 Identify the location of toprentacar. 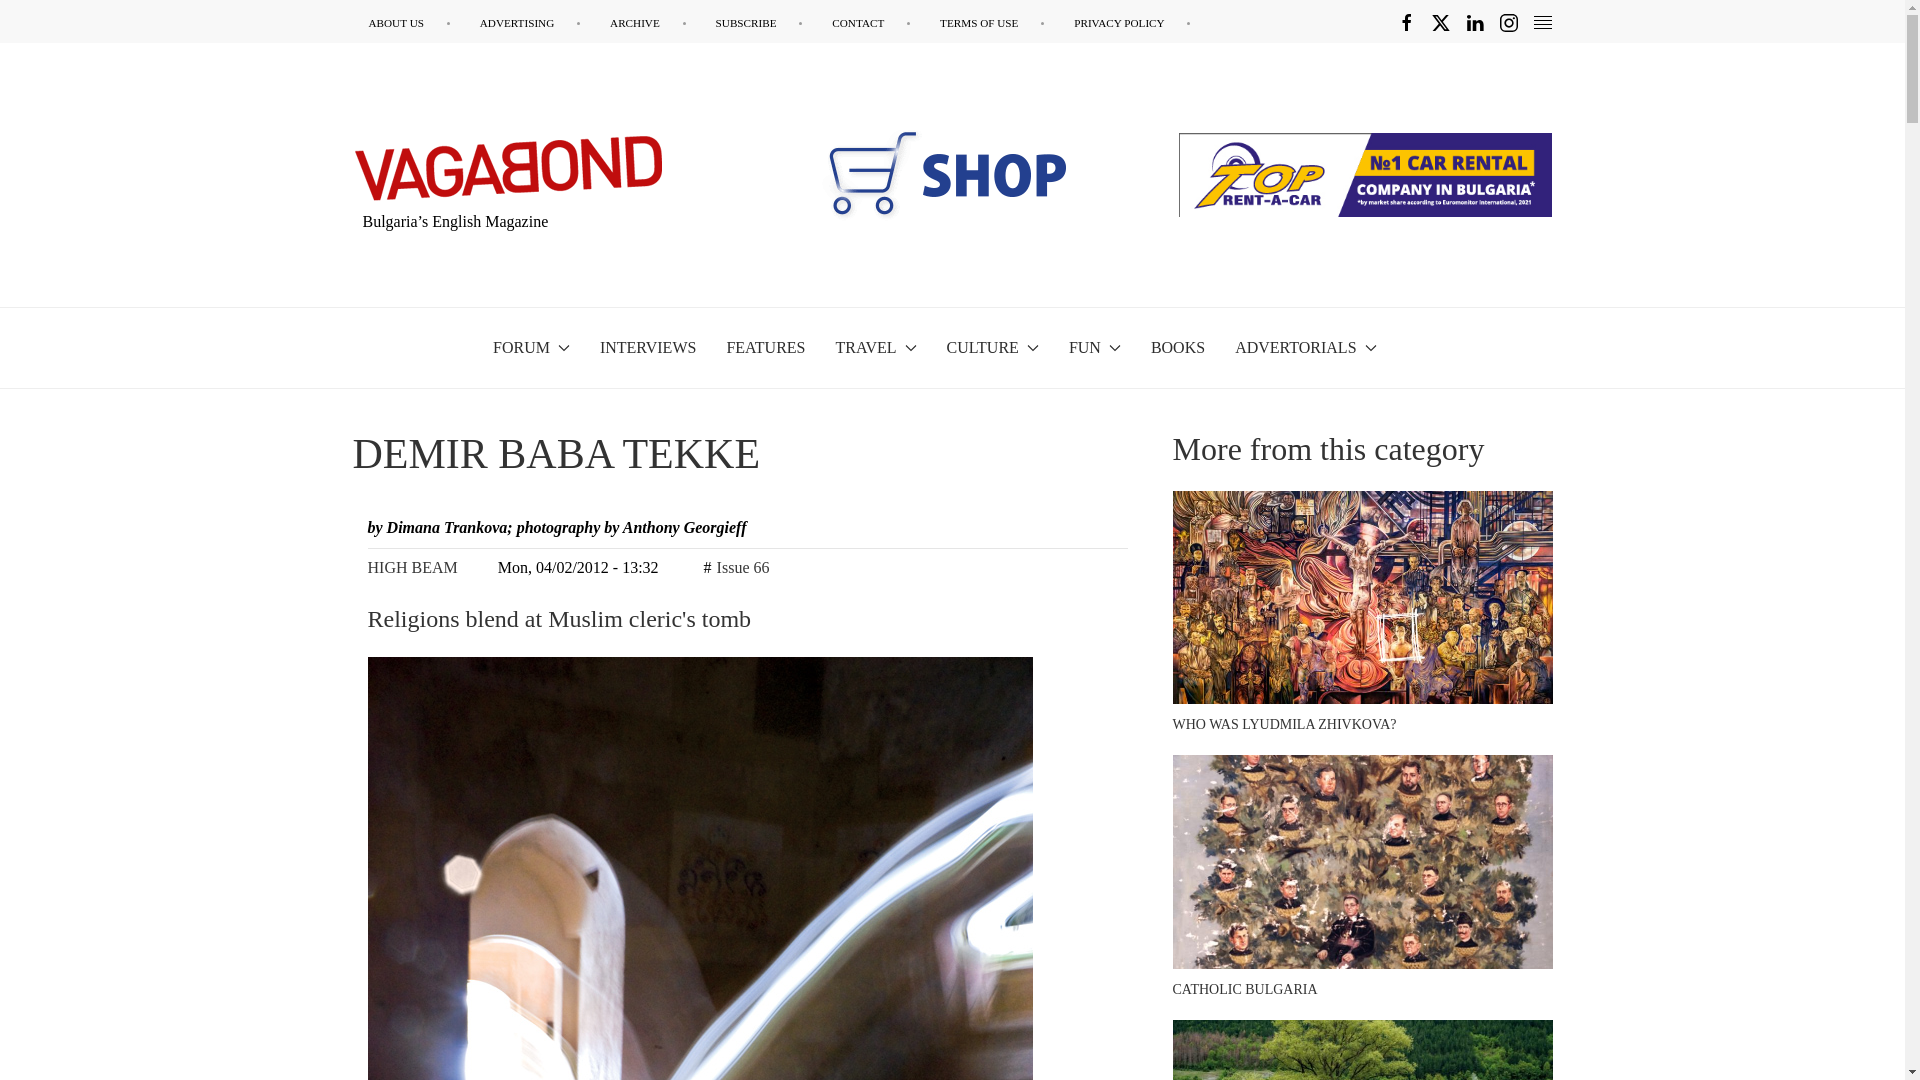
(1364, 174).